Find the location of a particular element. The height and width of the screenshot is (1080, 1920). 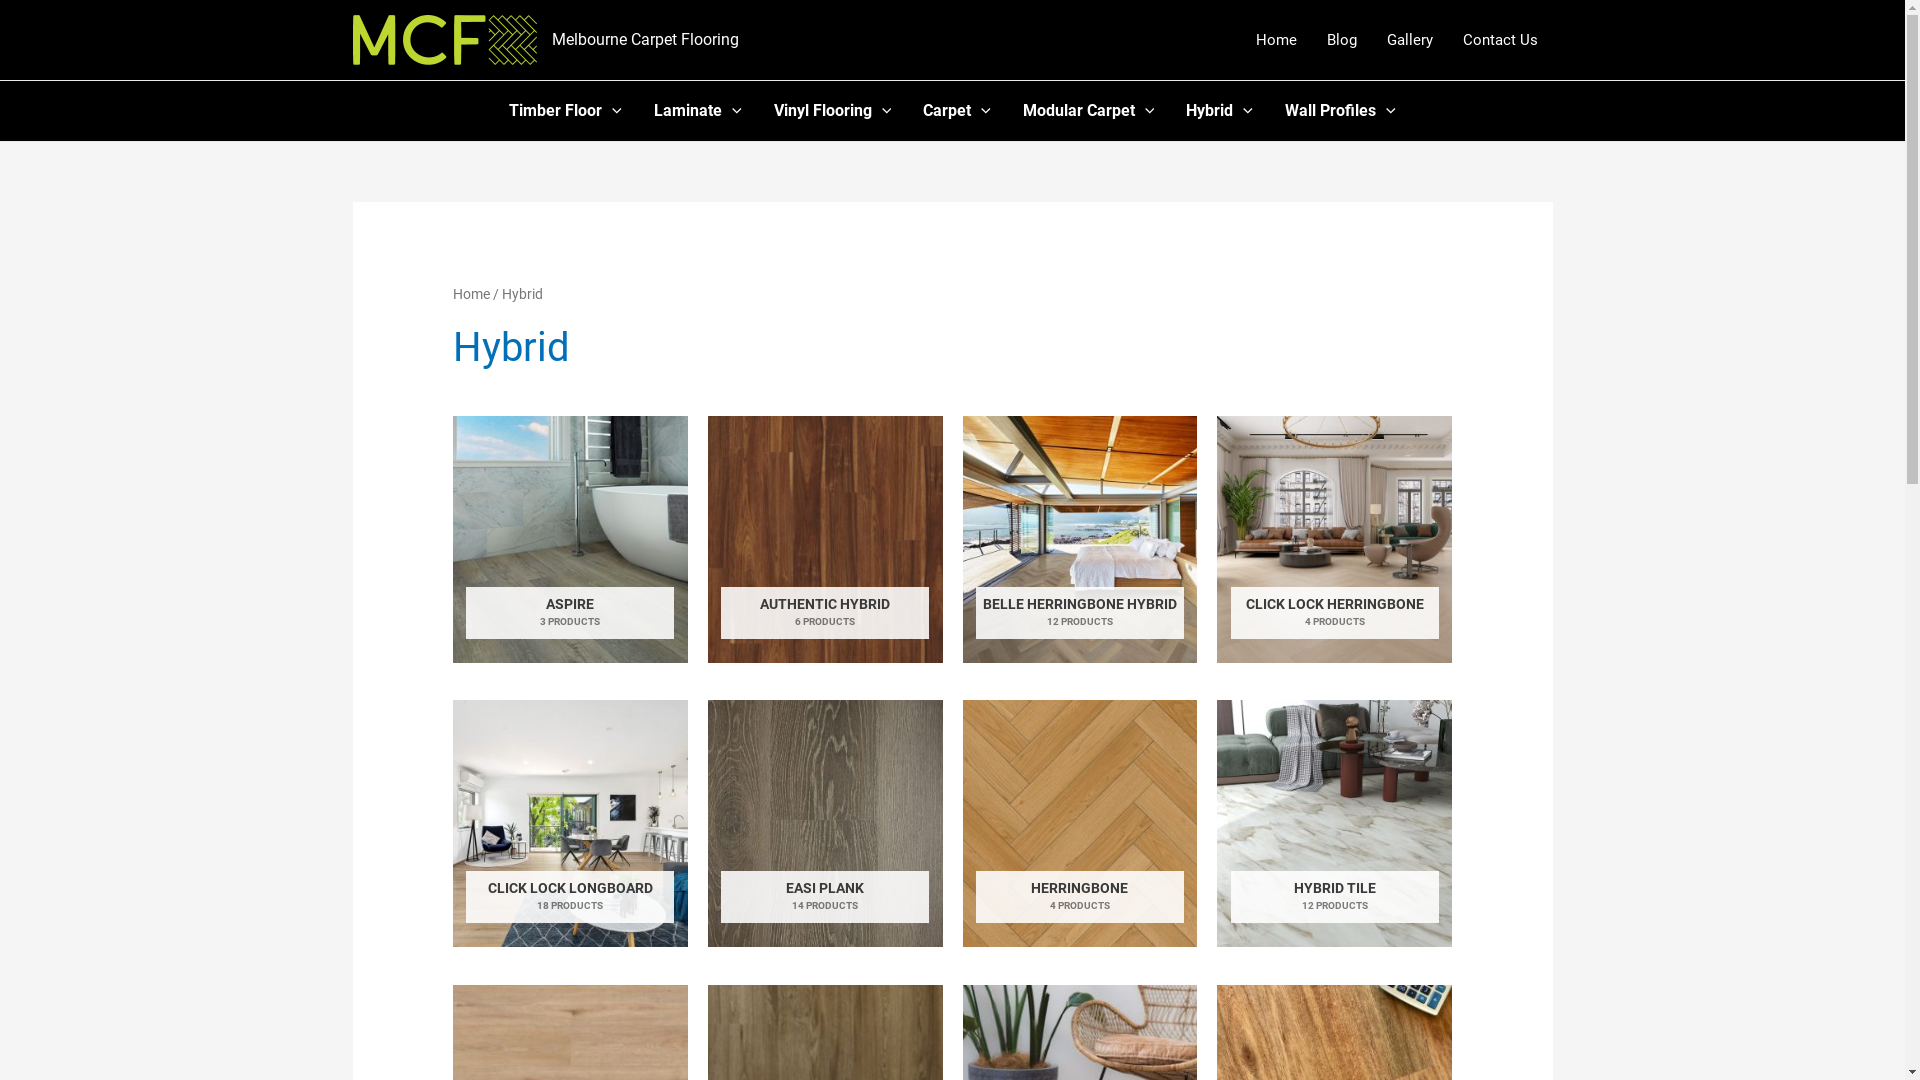

ASPIRE
3 PRODUCTS is located at coordinates (570, 540).